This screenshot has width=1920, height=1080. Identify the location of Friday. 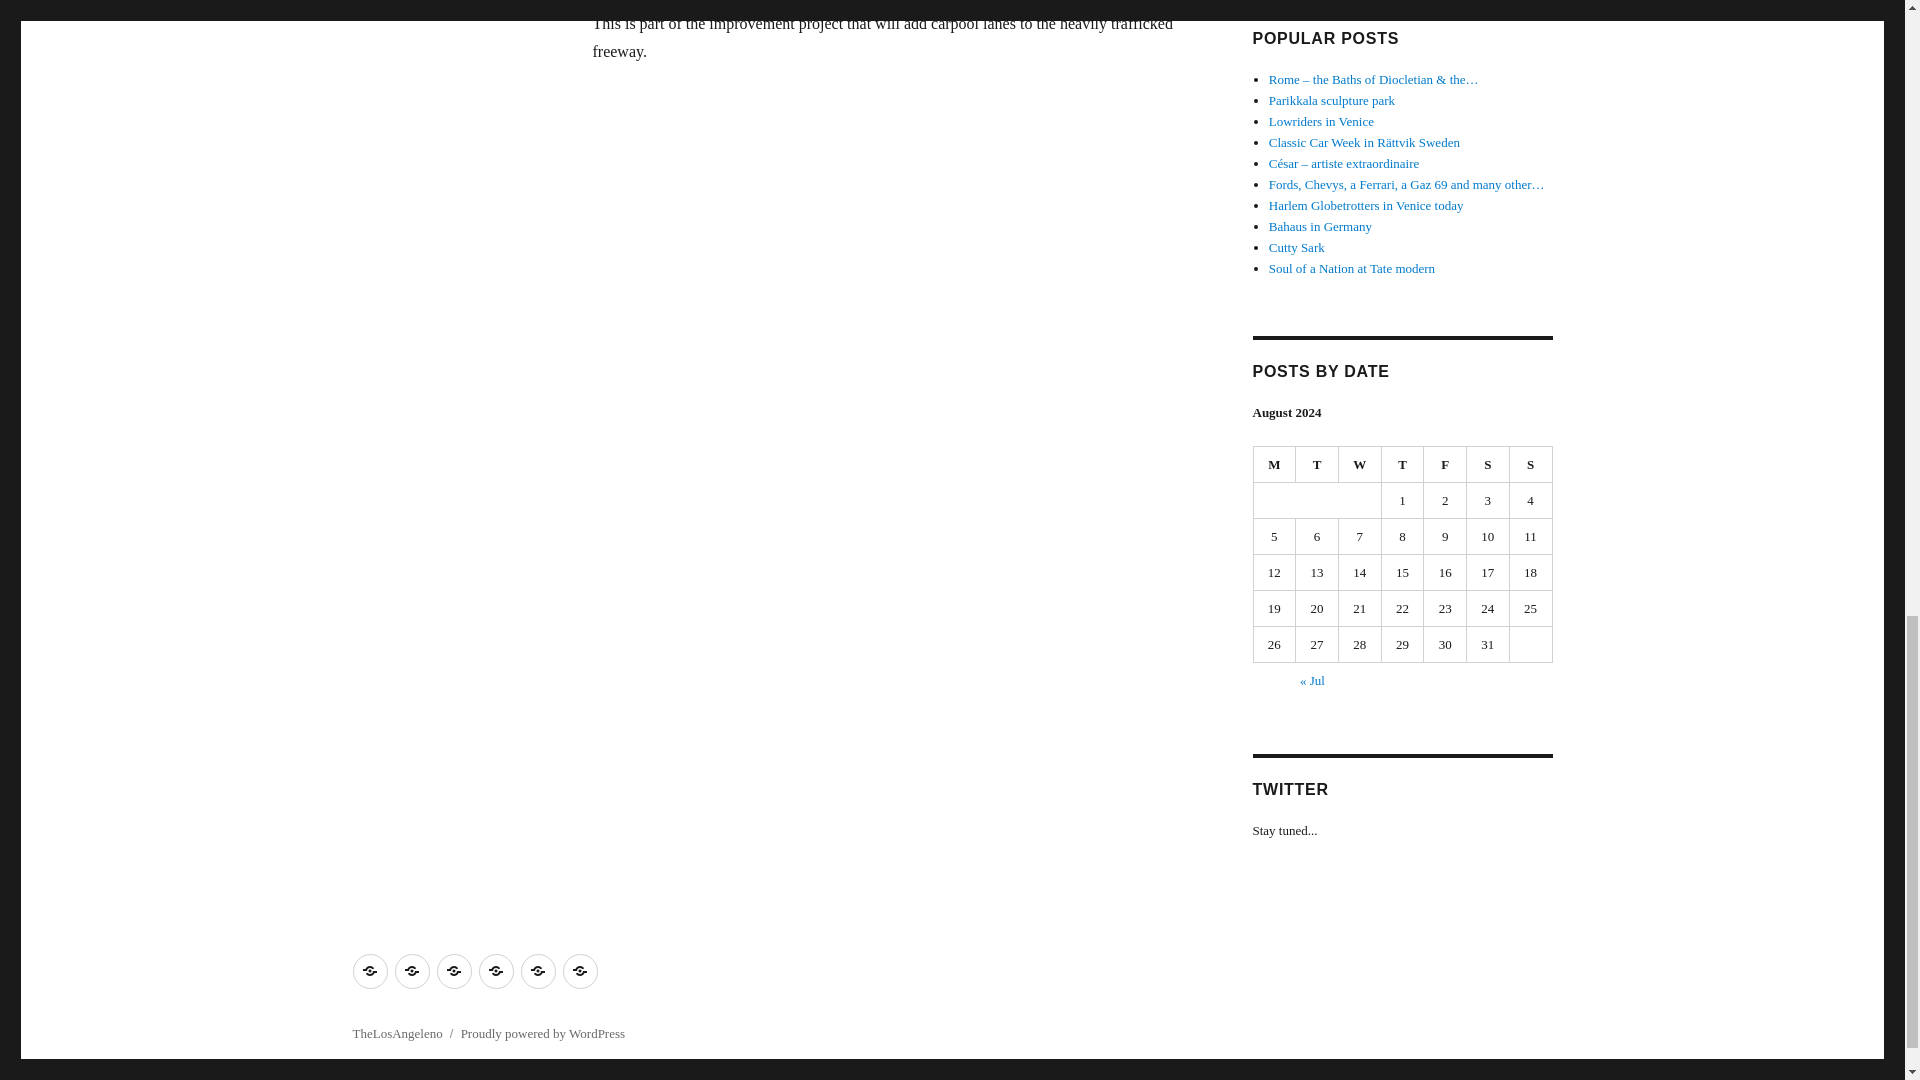
(1445, 464).